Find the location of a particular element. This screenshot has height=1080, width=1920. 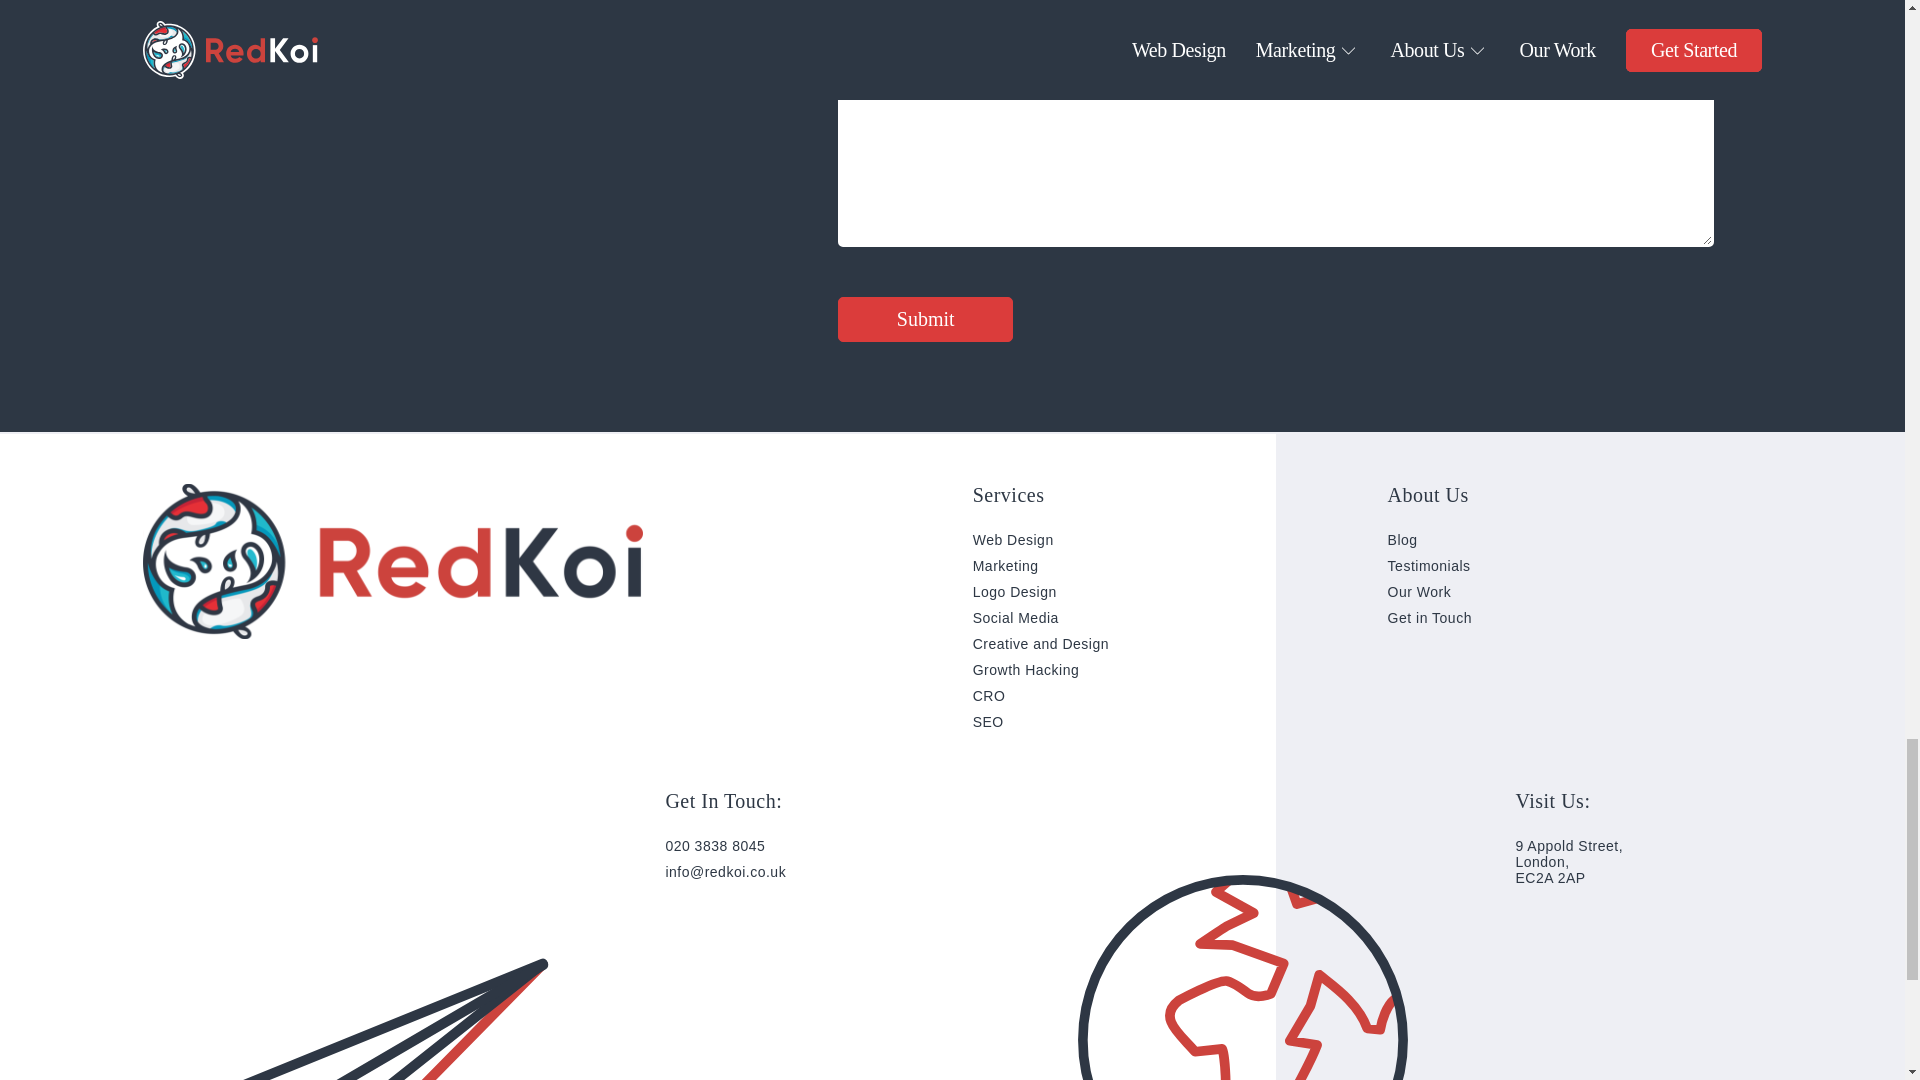

Marketing is located at coordinates (1006, 566).